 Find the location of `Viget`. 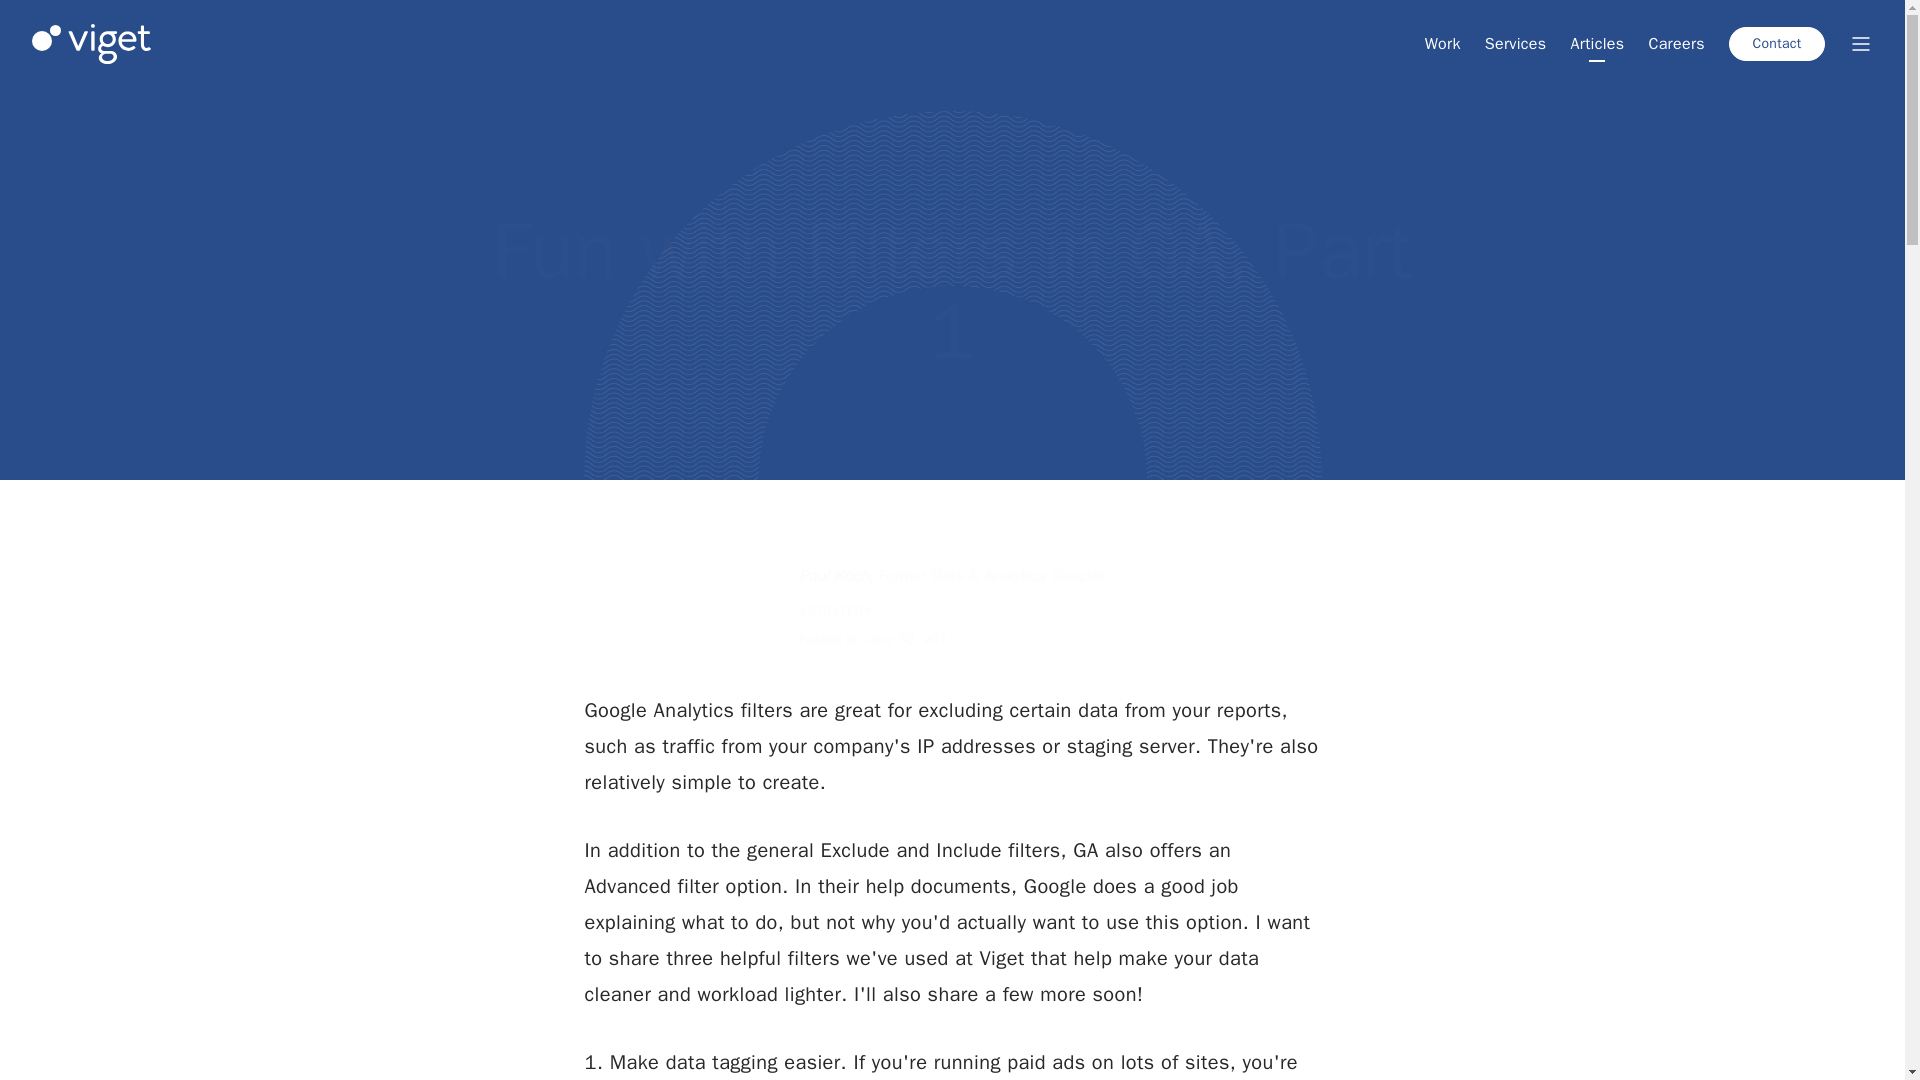

Viget is located at coordinates (92, 43).